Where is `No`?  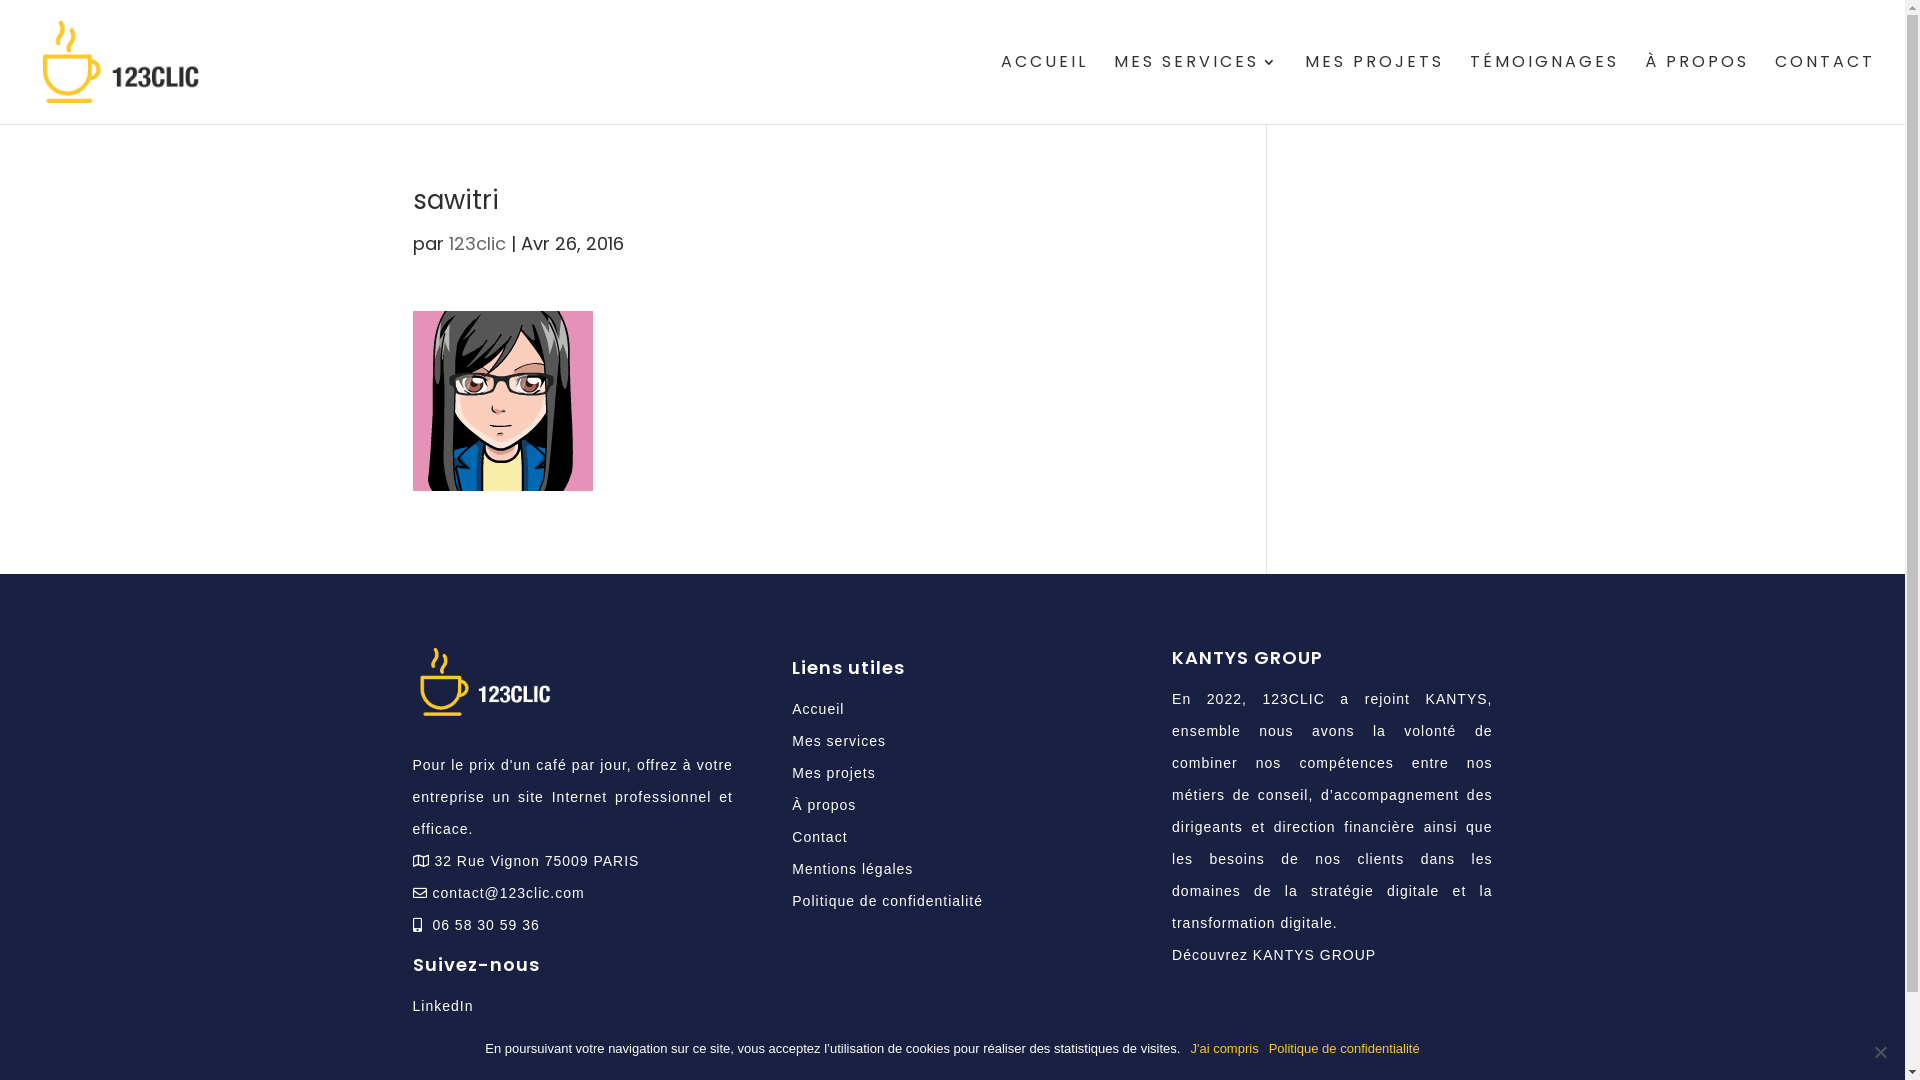
No is located at coordinates (1880, 1052).